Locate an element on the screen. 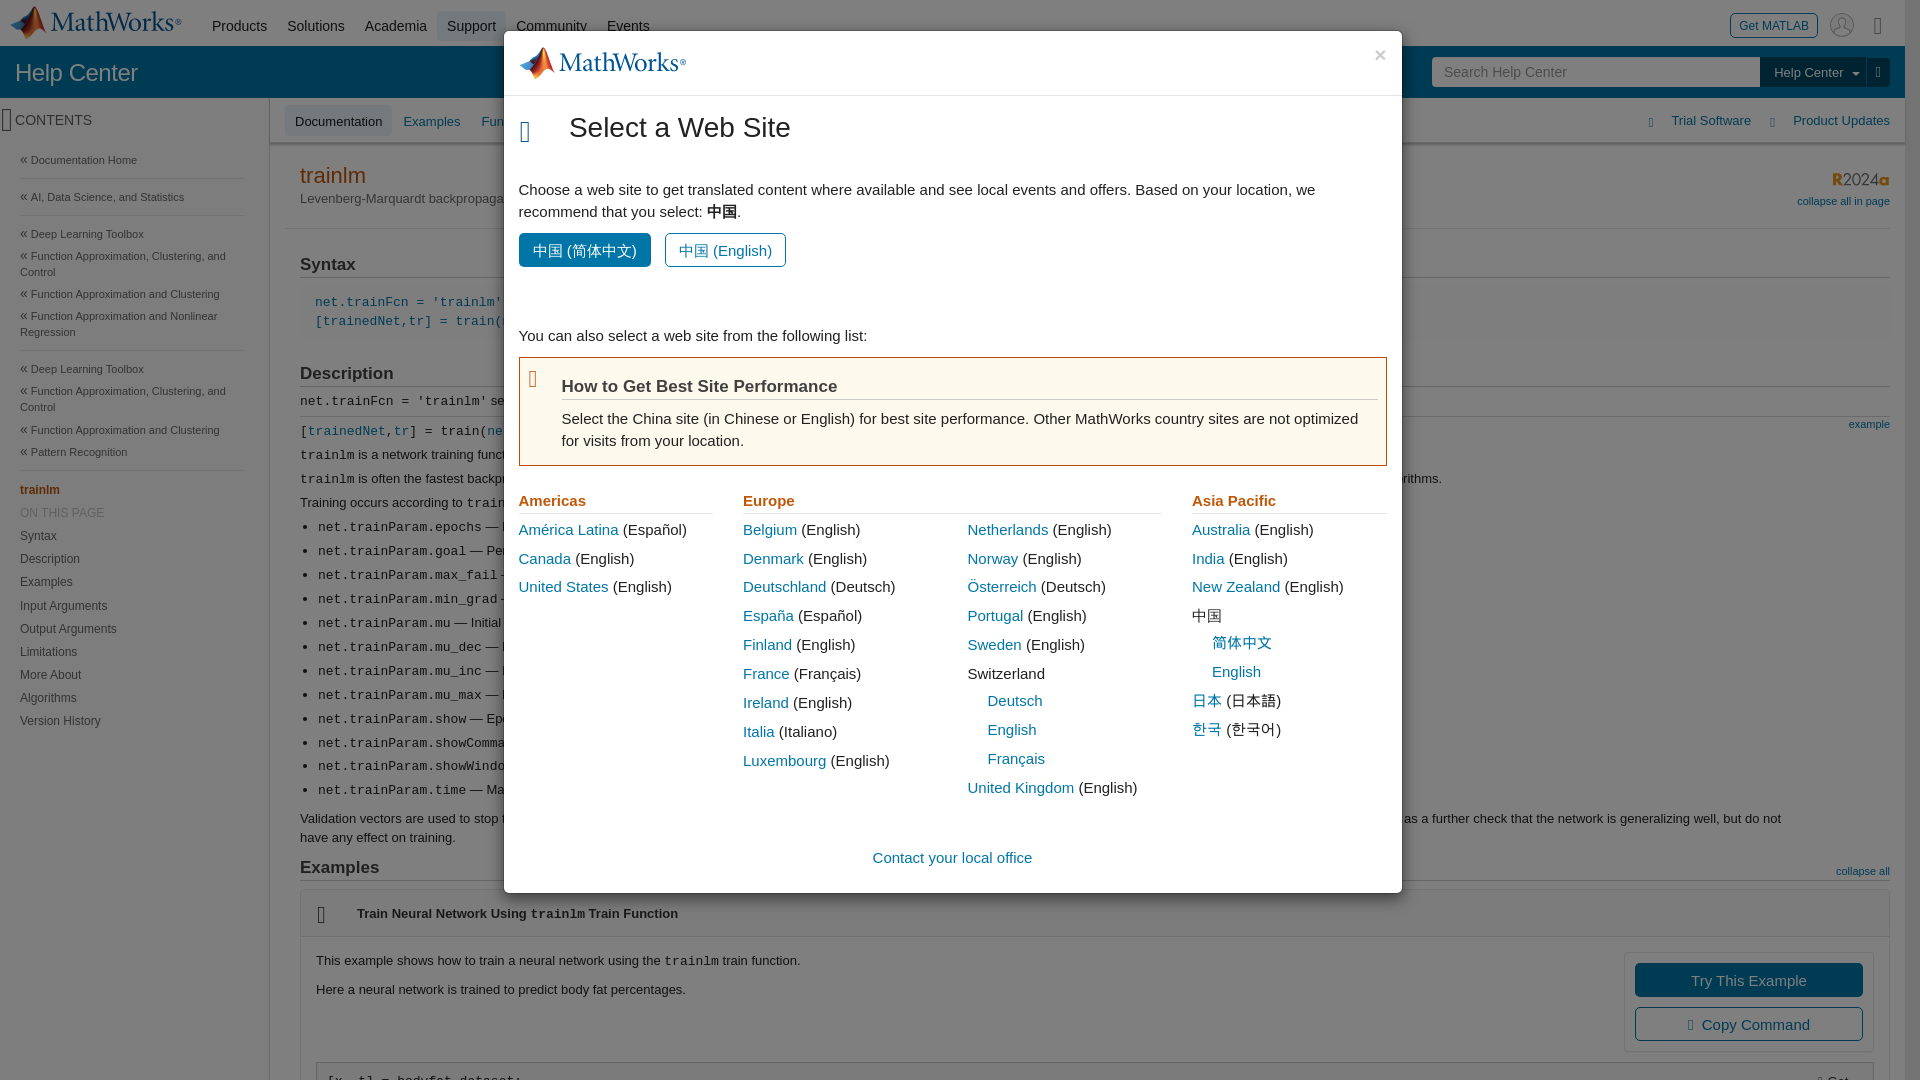 This screenshot has height=1080, width=1920. Academia is located at coordinates (396, 26).